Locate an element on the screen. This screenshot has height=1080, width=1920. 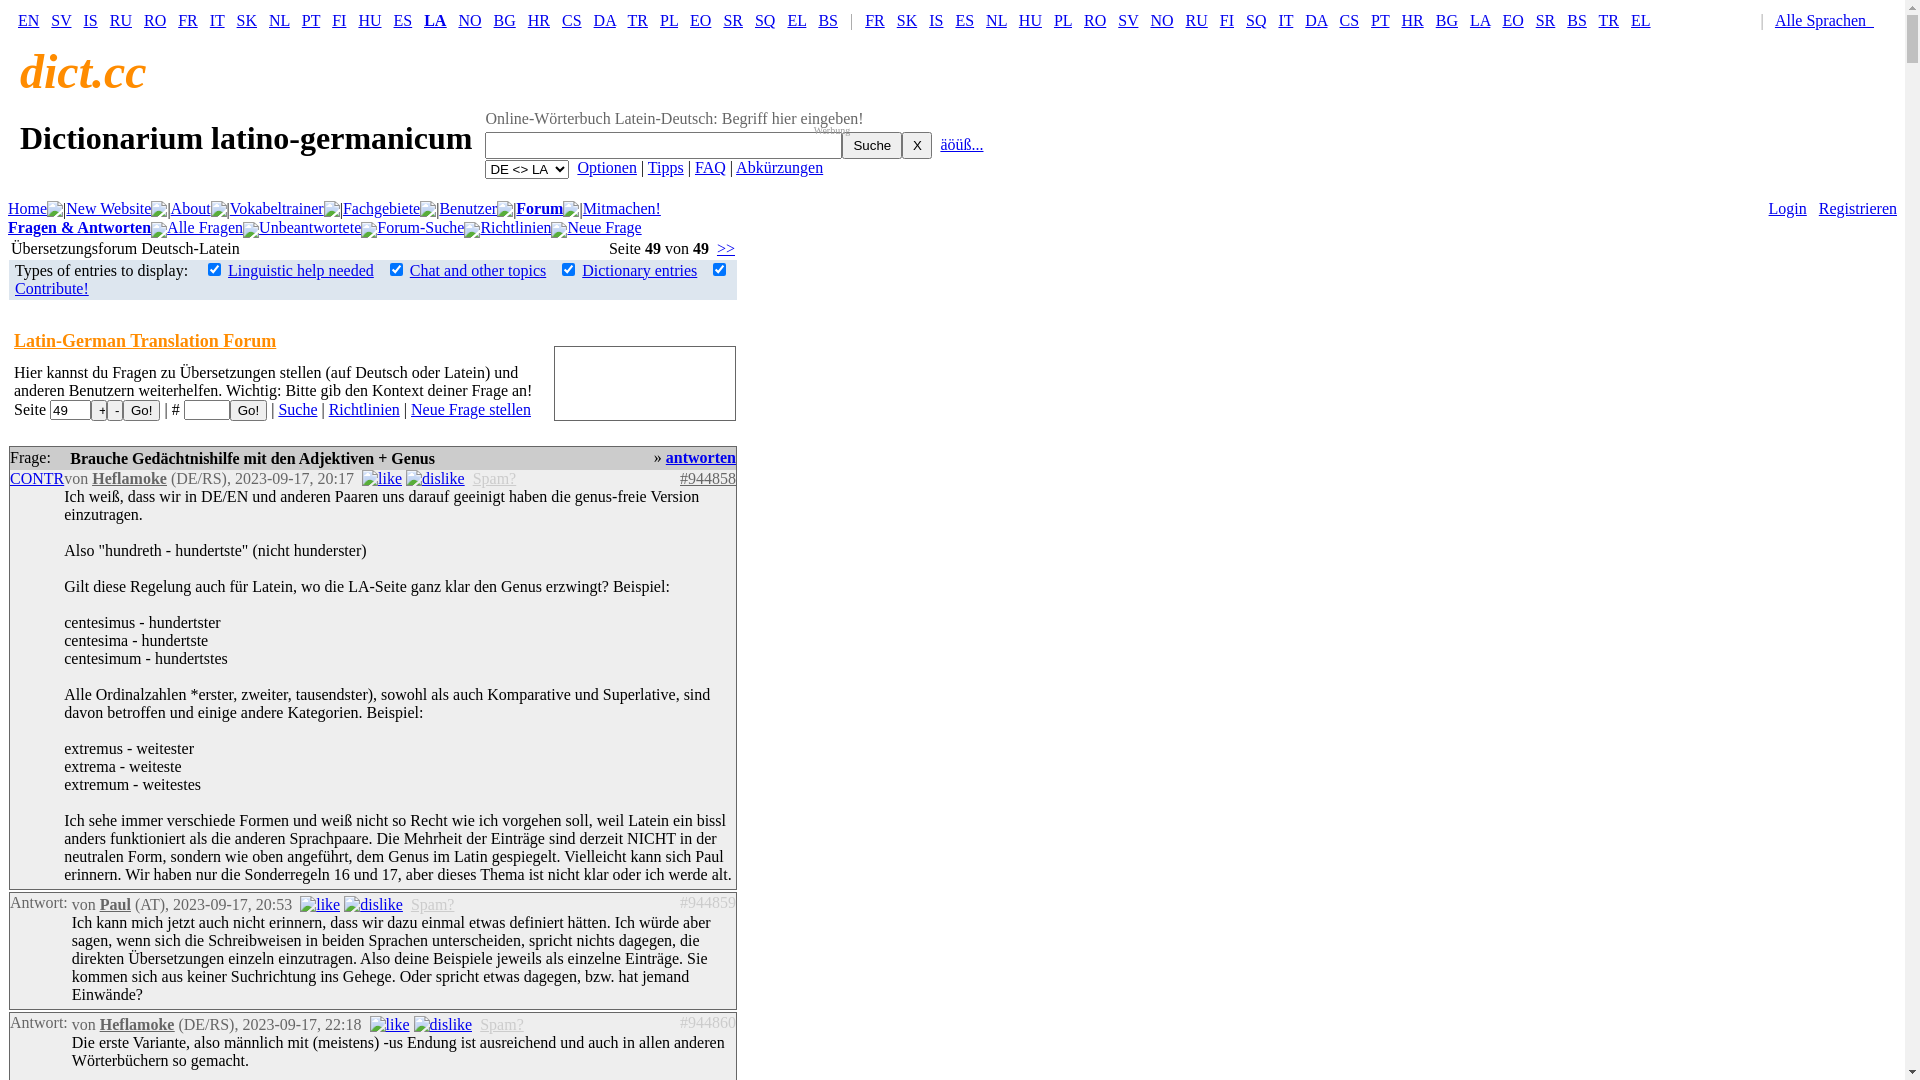
EO is located at coordinates (700, 20).